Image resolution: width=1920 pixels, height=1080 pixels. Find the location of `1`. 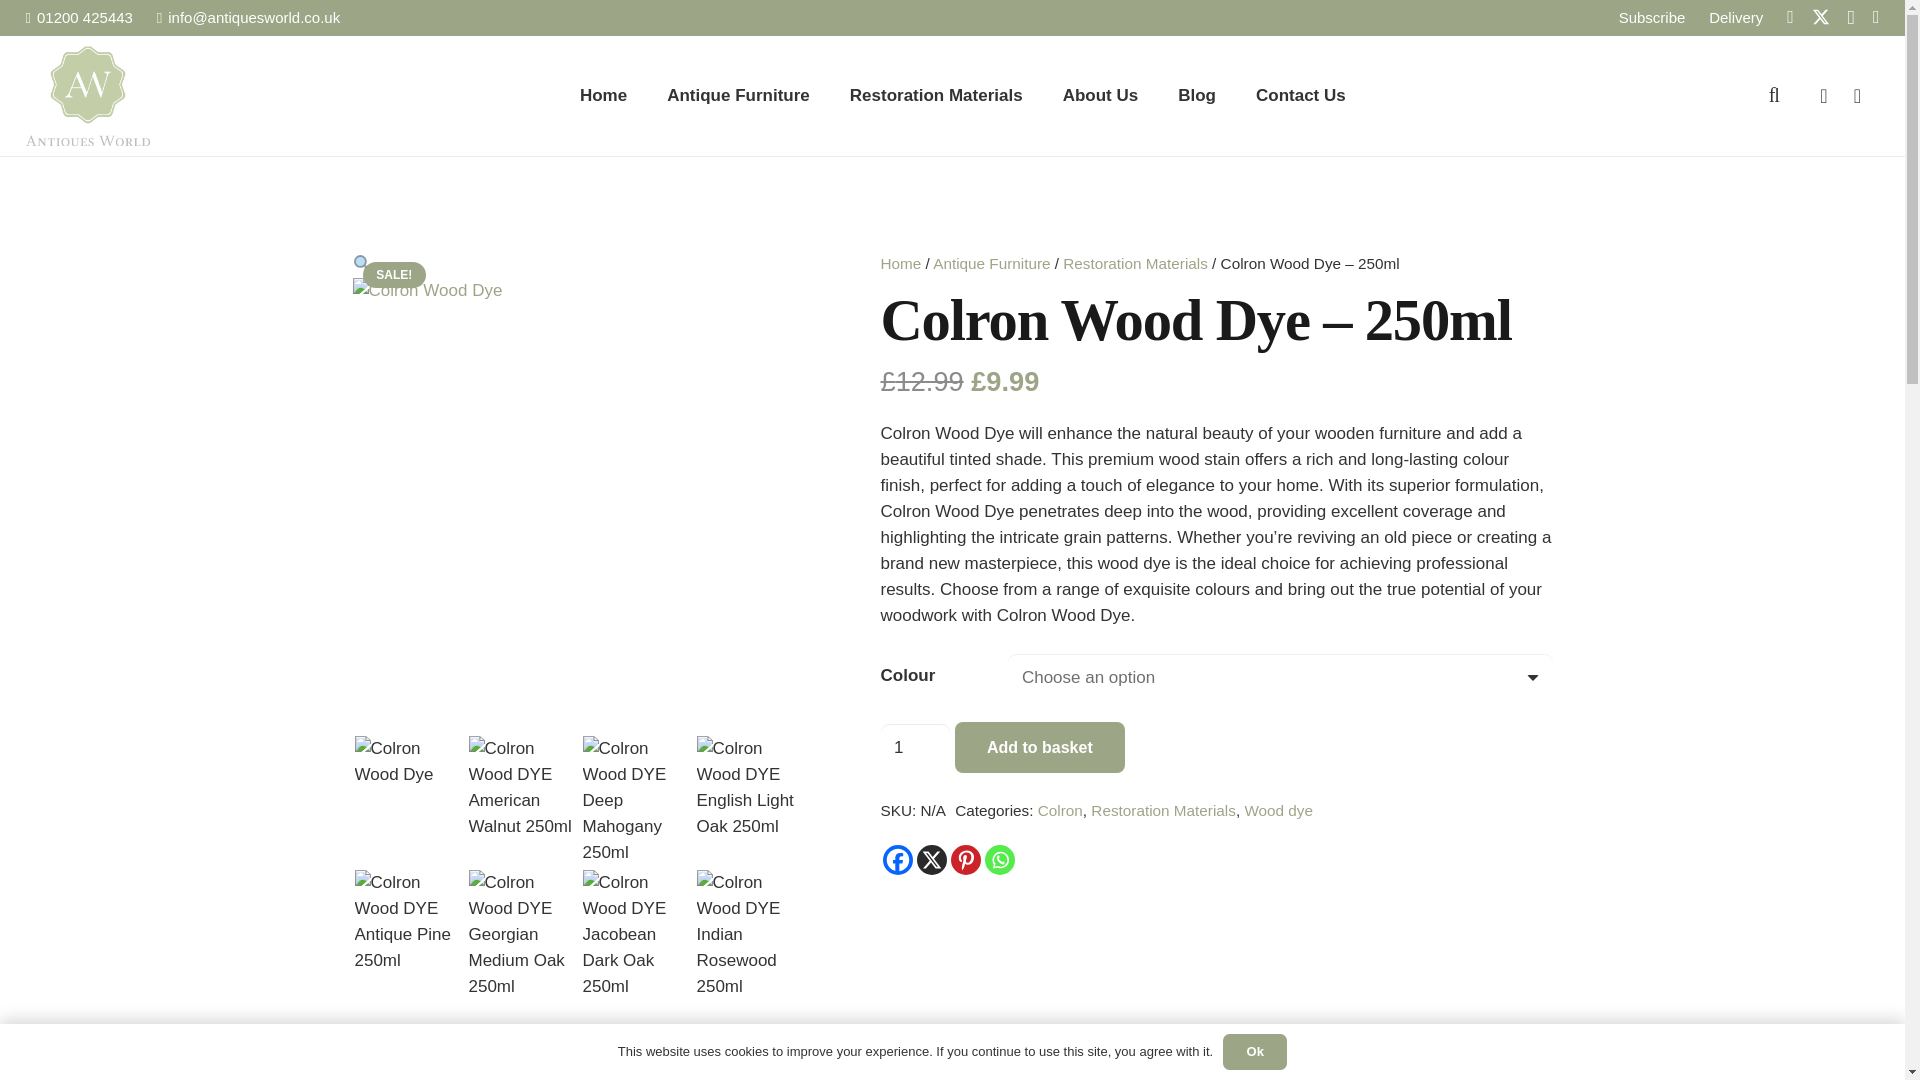

1 is located at coordinates (914, 748).